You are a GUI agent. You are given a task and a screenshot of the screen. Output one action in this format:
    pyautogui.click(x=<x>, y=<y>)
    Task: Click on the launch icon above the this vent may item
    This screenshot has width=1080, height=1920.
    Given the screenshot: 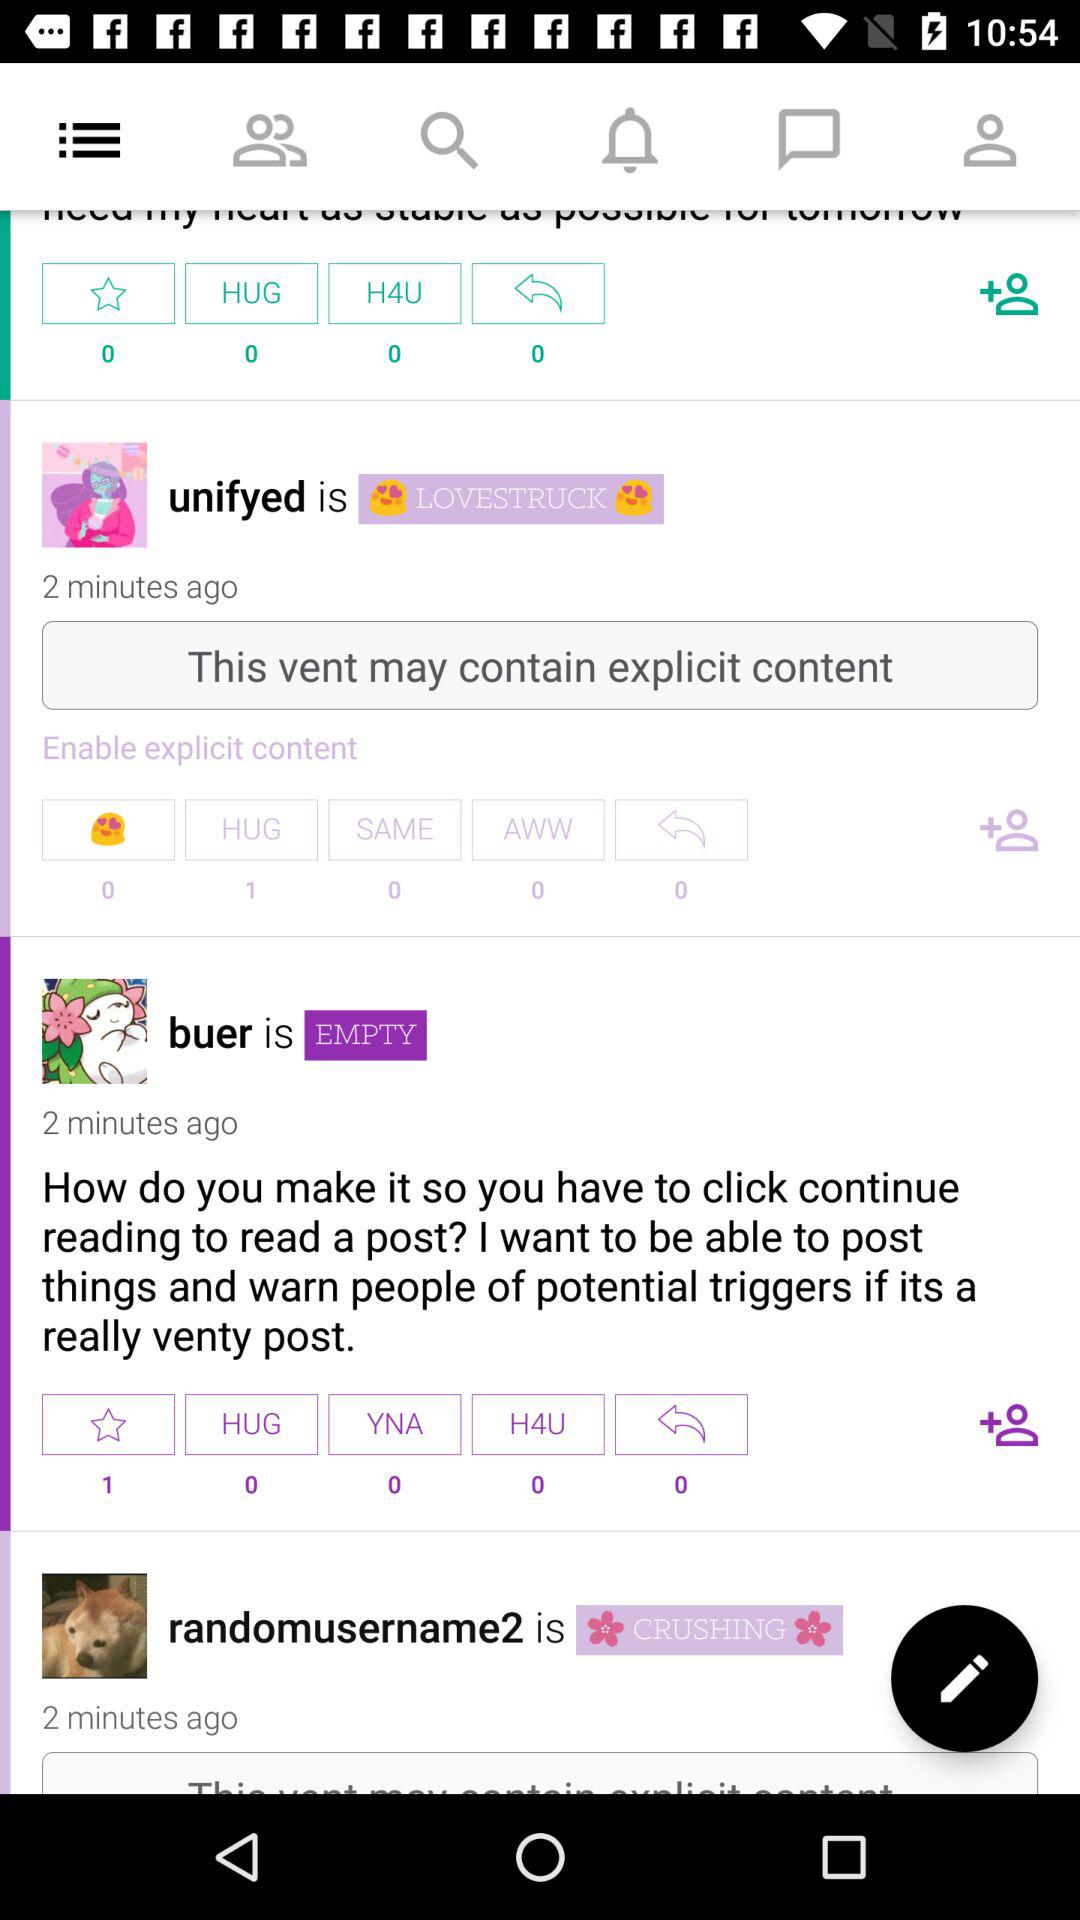 What is the action you would take?
    pyautogui.click(x=964, y=1678)
    